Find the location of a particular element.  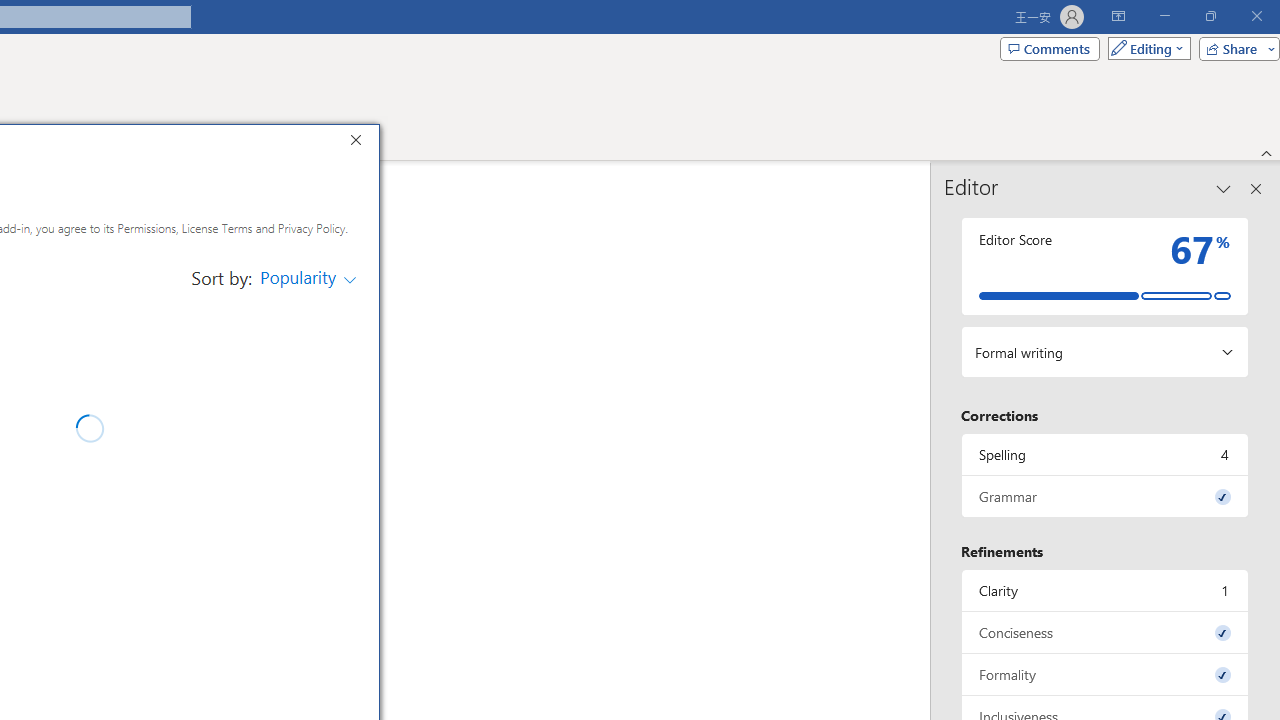

Formality, 0 issues. Press space or enter to review items. is located at coordinates (1105, 674).